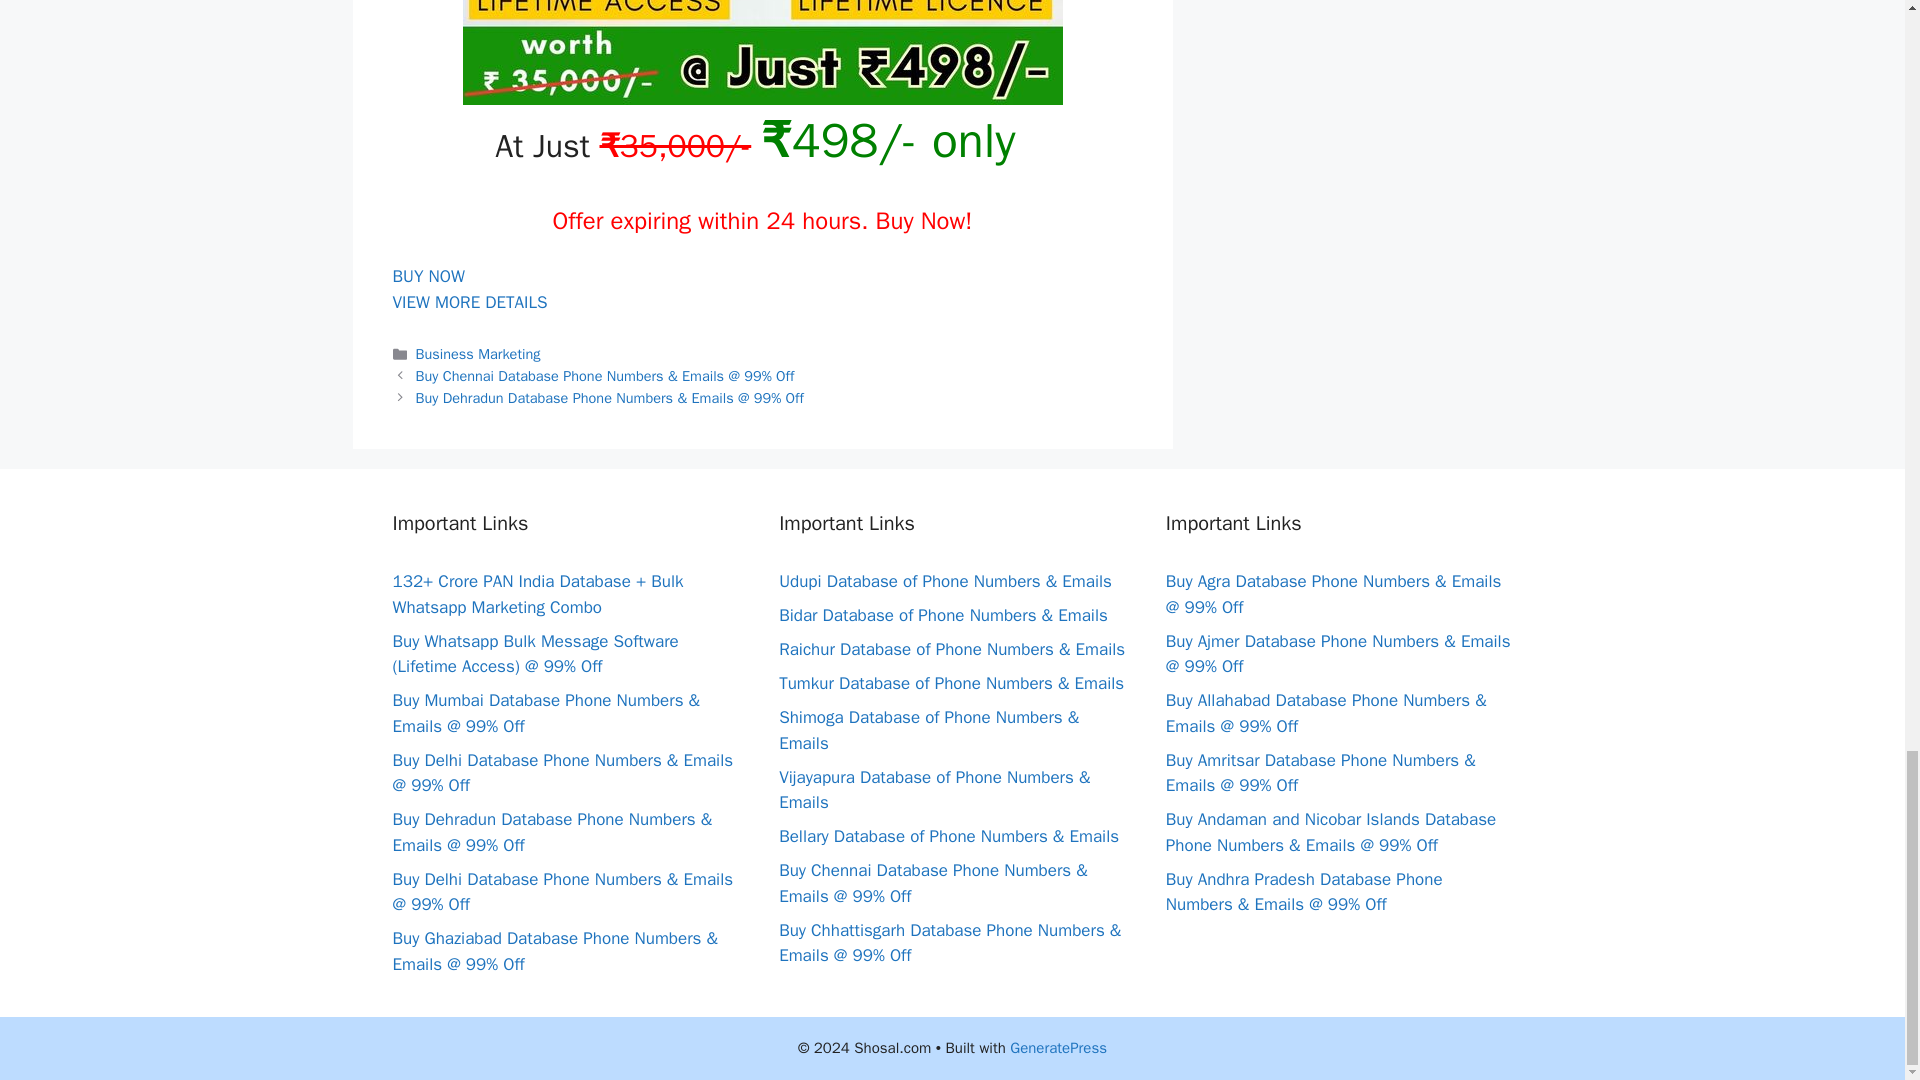 Image resolution: width=1920 pixels, height=1080 pixels. Describe the element at coordinates (428, 276) in the screenshot. I see `BUY NOW` at that location.